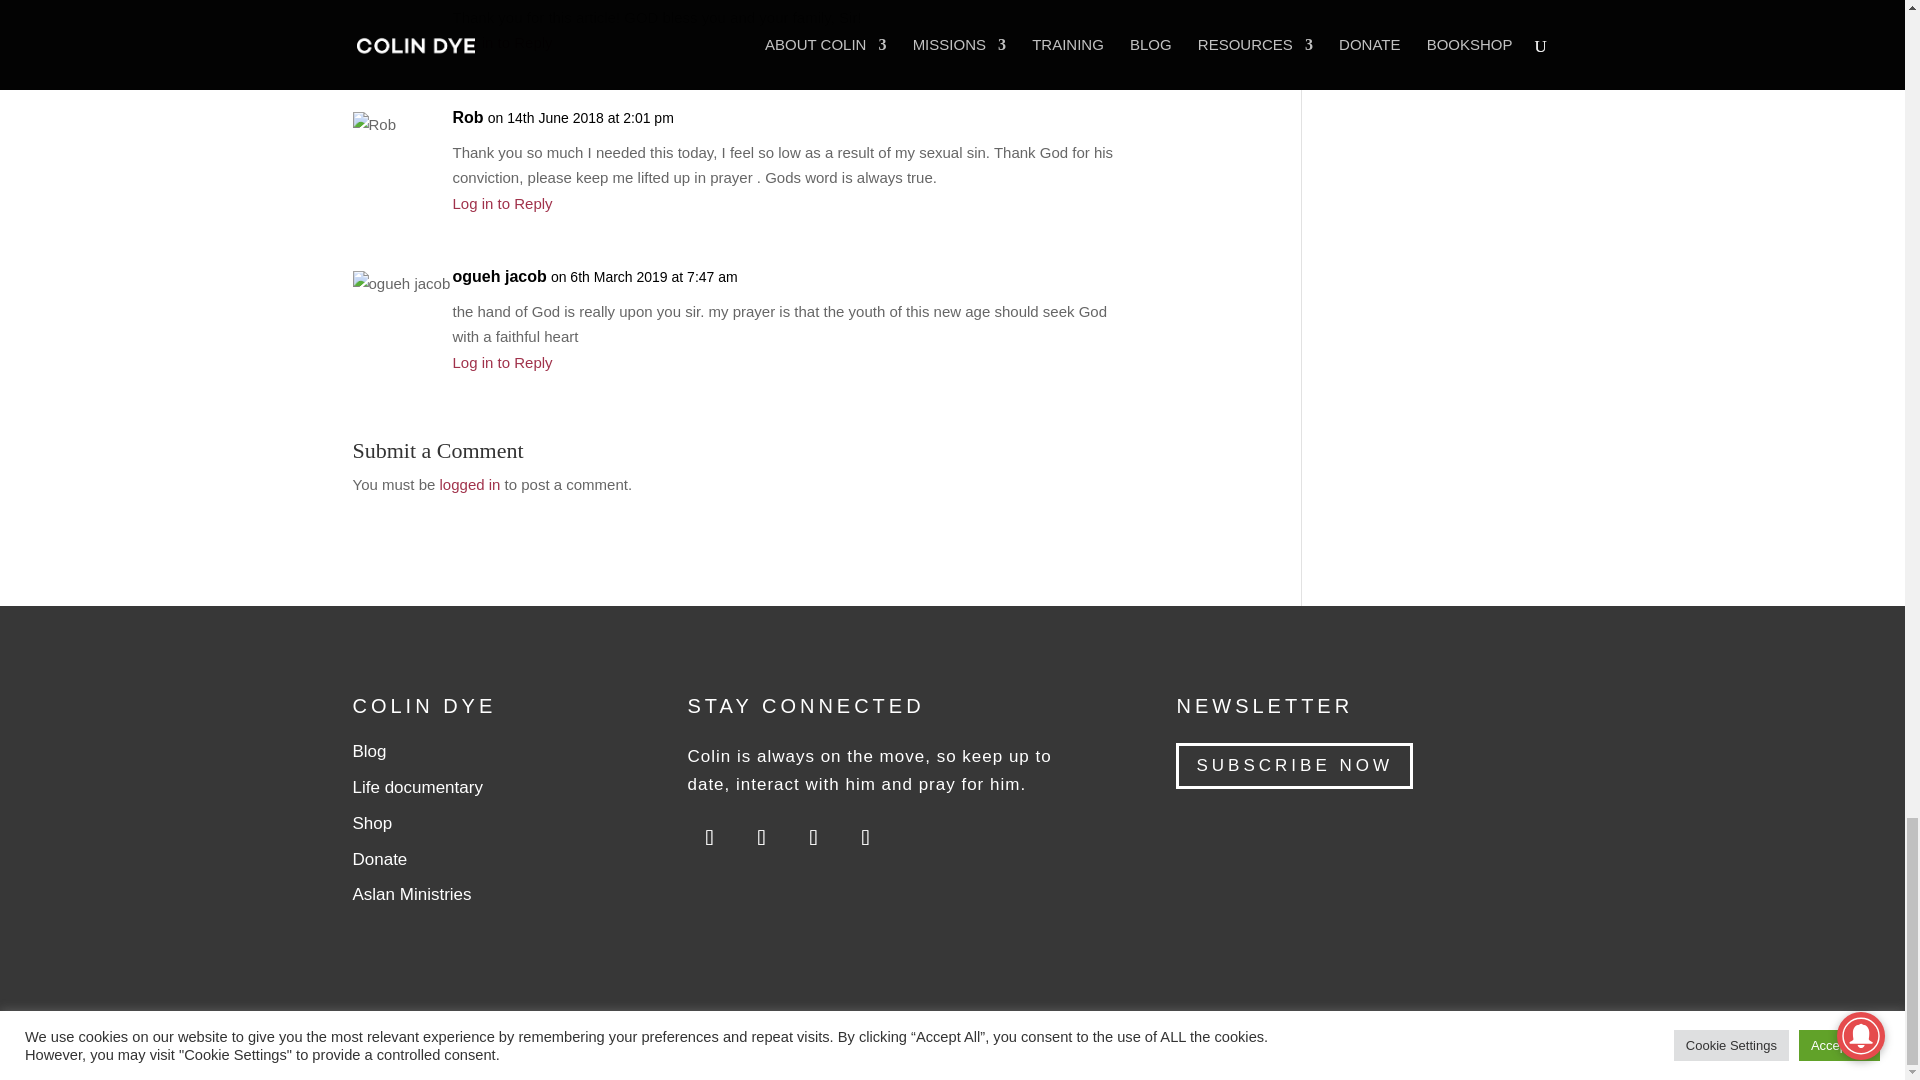  What do you see at coordinates (761, 838) in the screenshot?
I see `Follow on Instagram` at bounding box center [761, 838].